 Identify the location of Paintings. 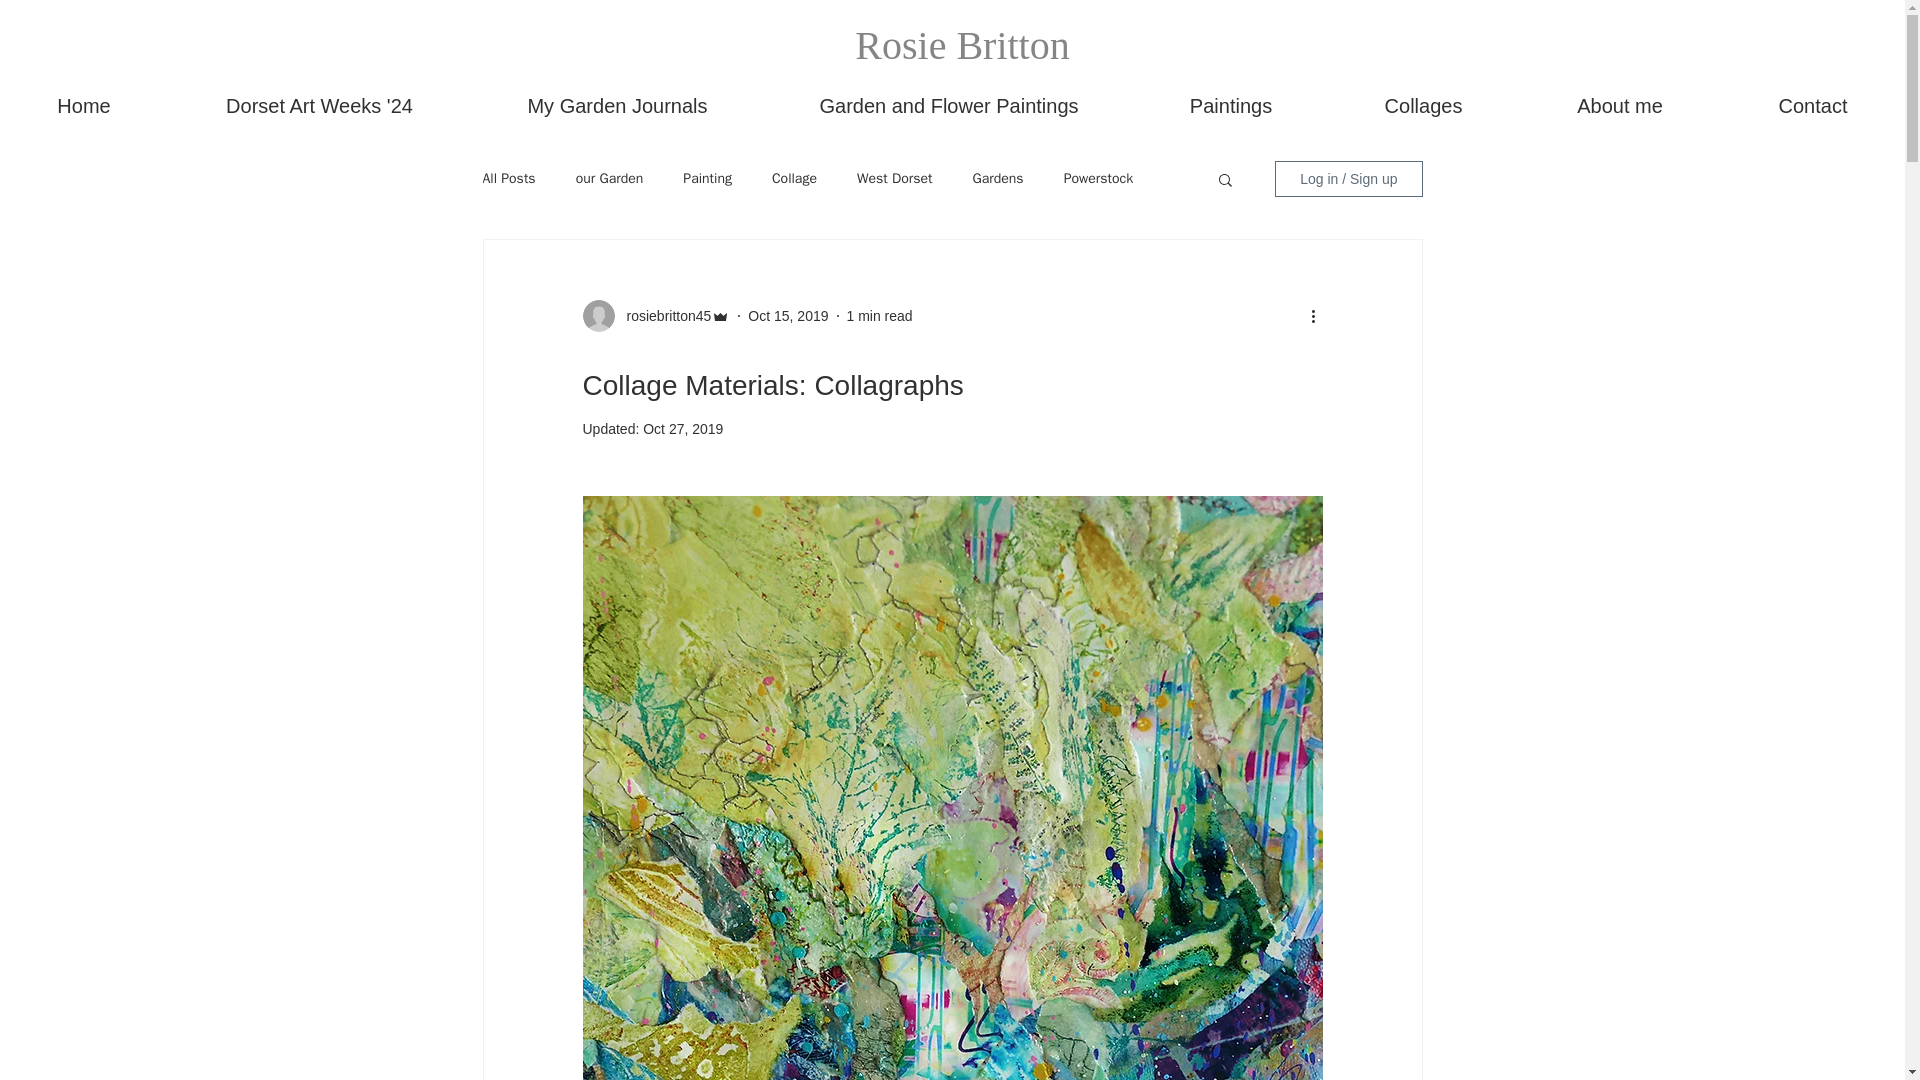
(1231, 105).